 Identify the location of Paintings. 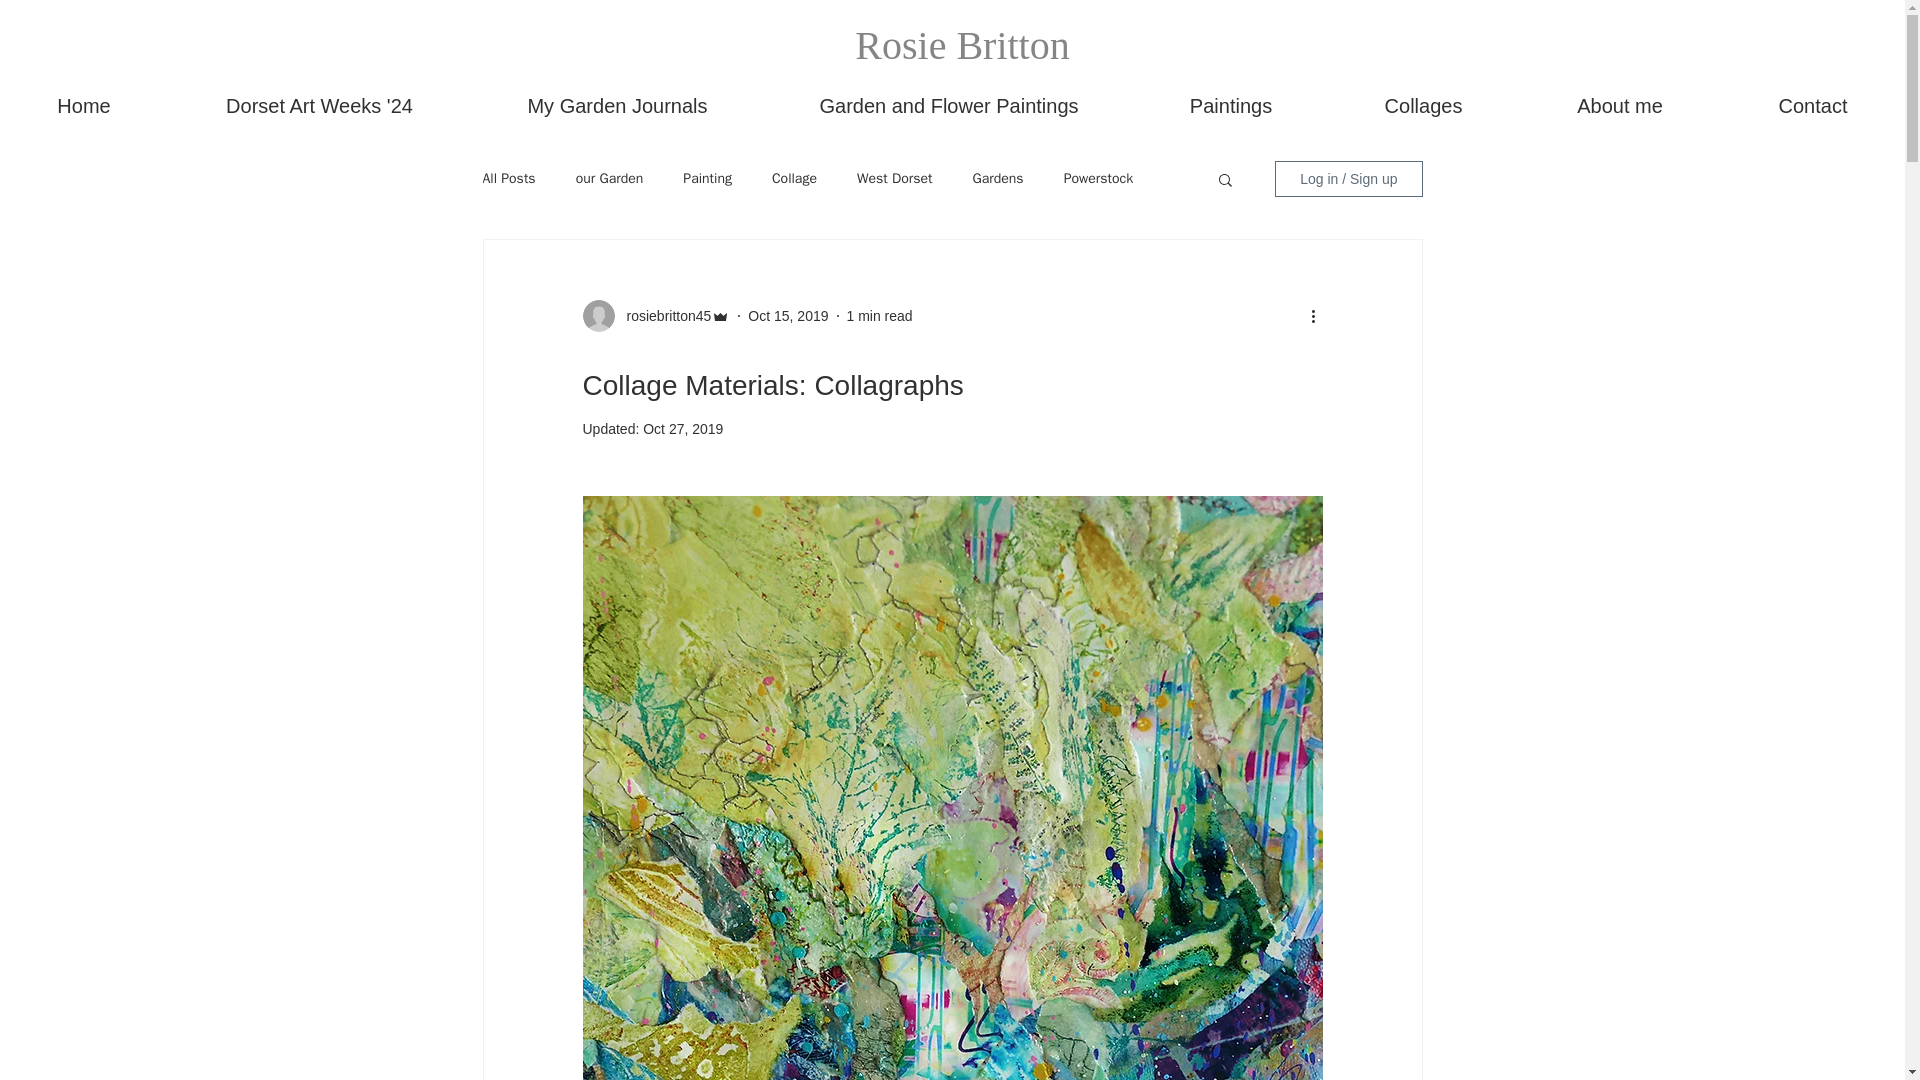
(1231, 105).